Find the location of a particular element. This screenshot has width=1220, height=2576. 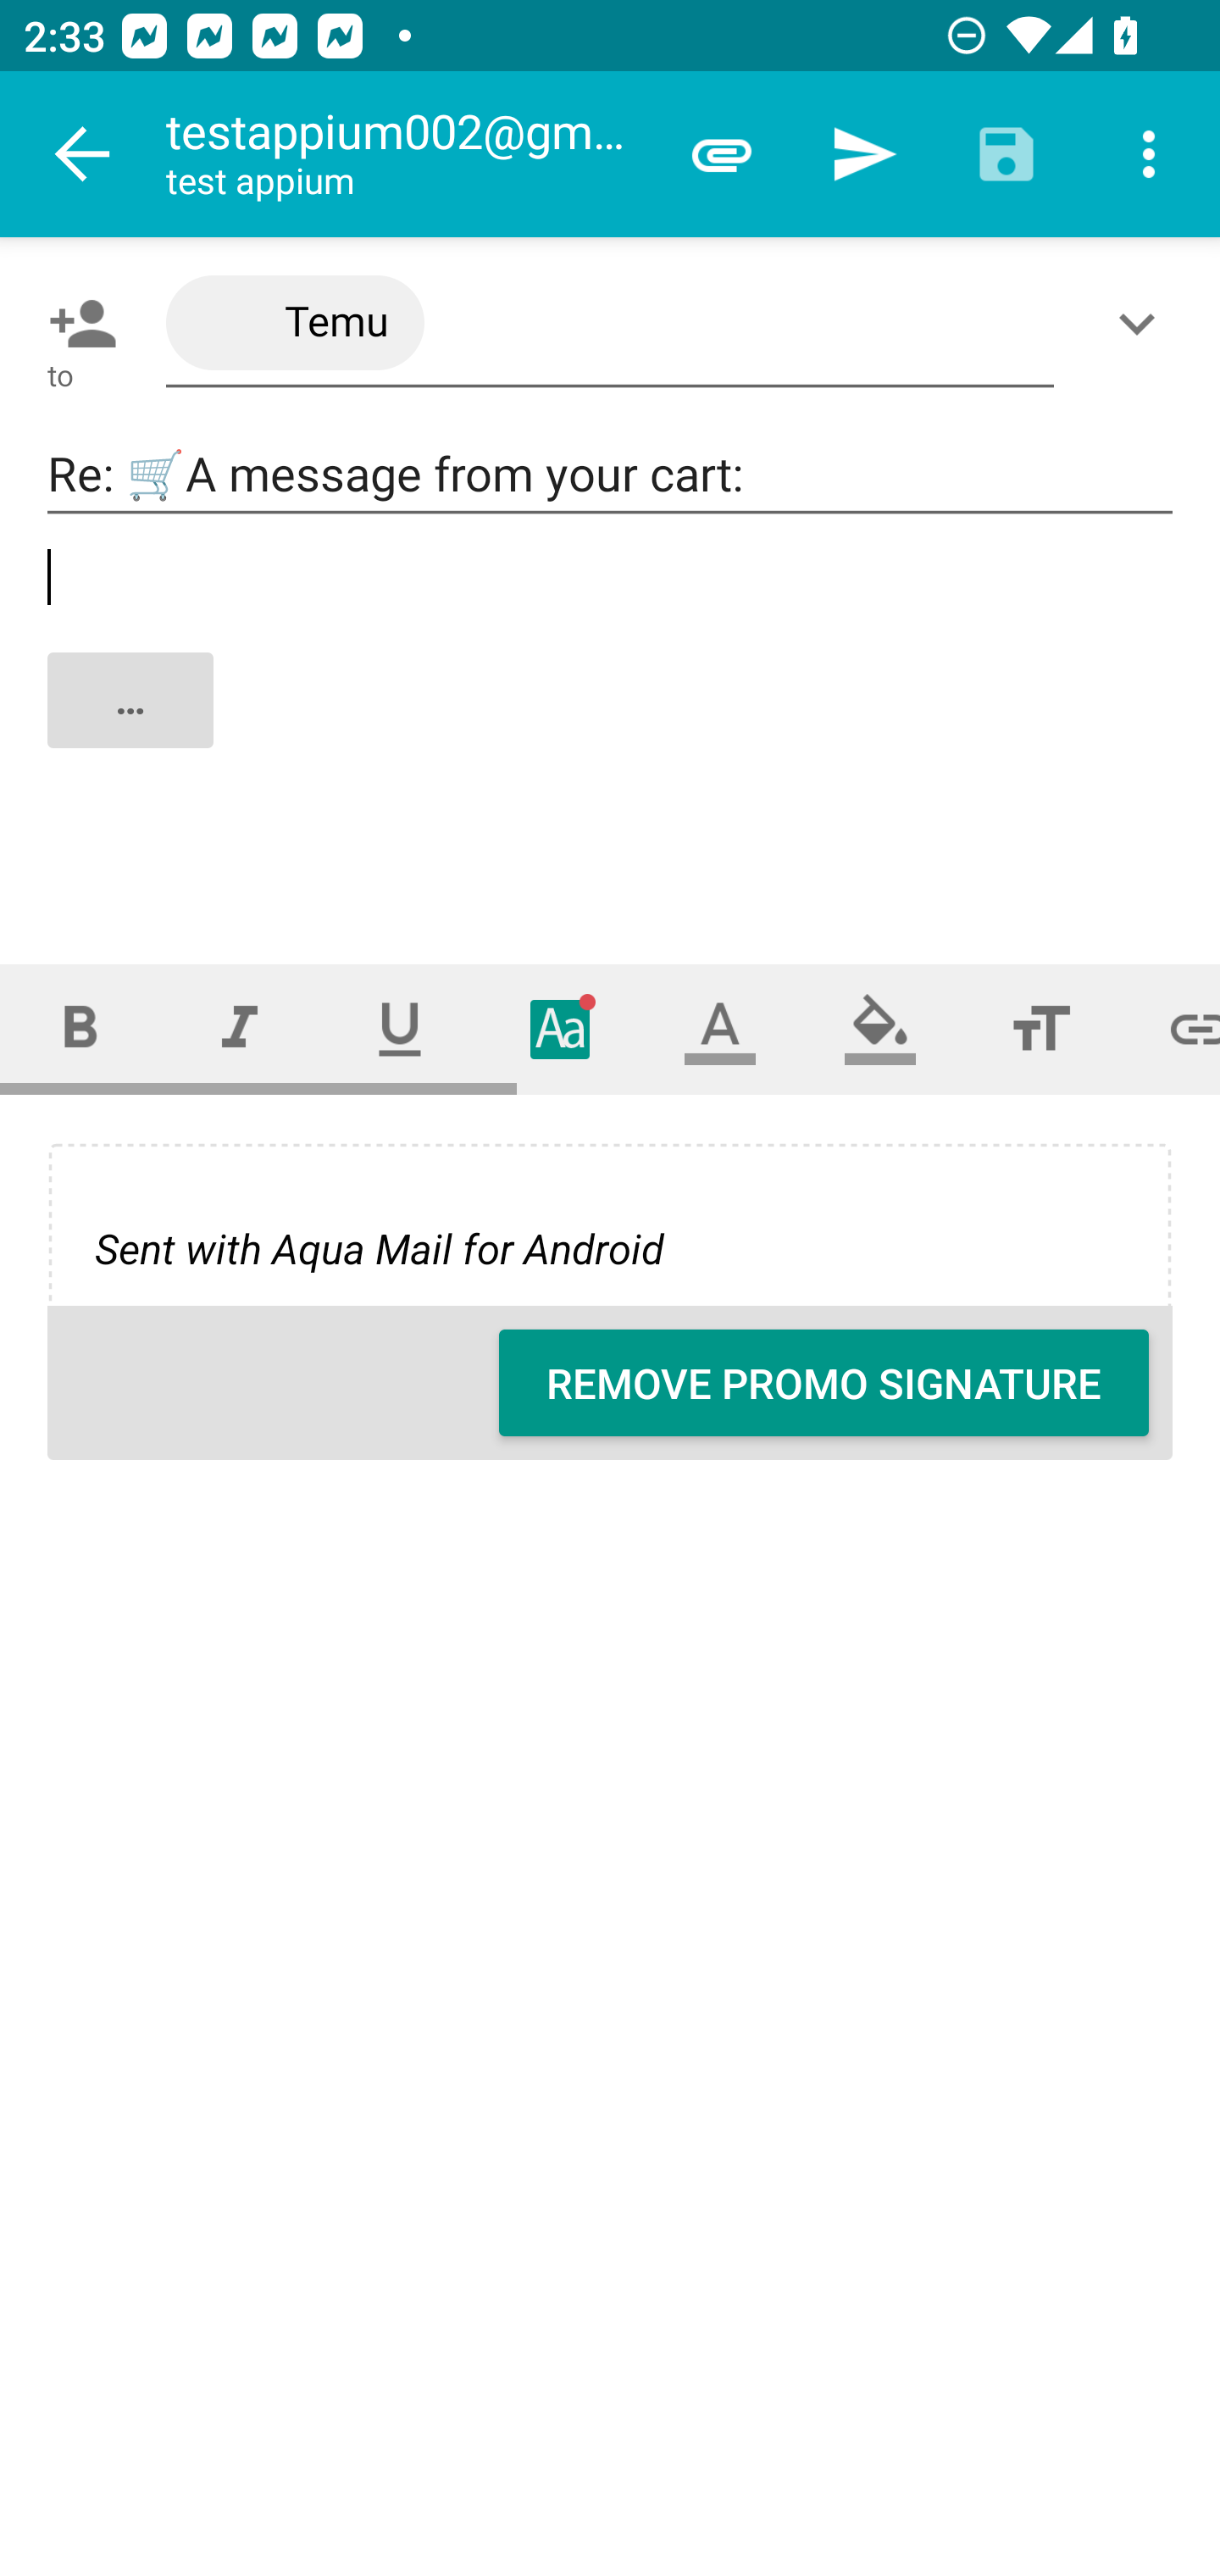

Re: 🛒A message from your cart: is located at coordinates (610, 475).